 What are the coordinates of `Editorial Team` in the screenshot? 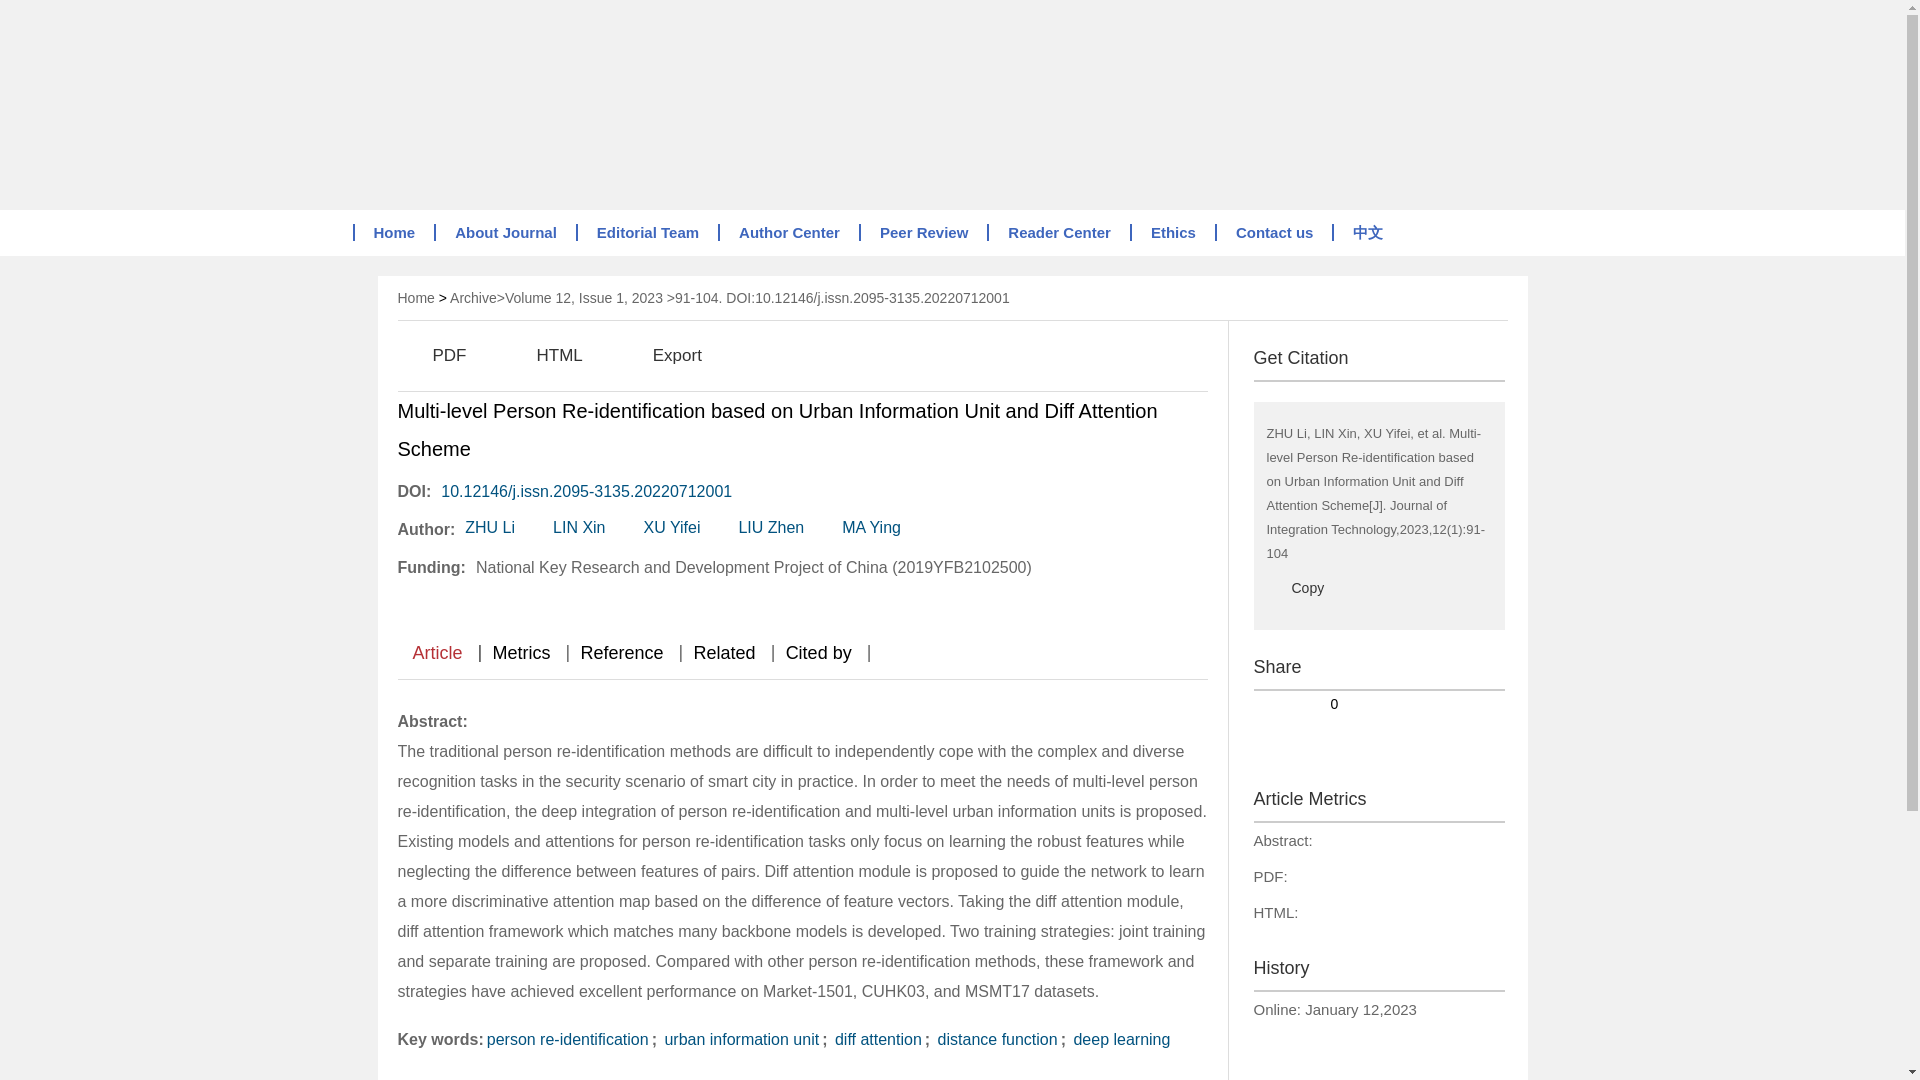 It's located at (647, 232).